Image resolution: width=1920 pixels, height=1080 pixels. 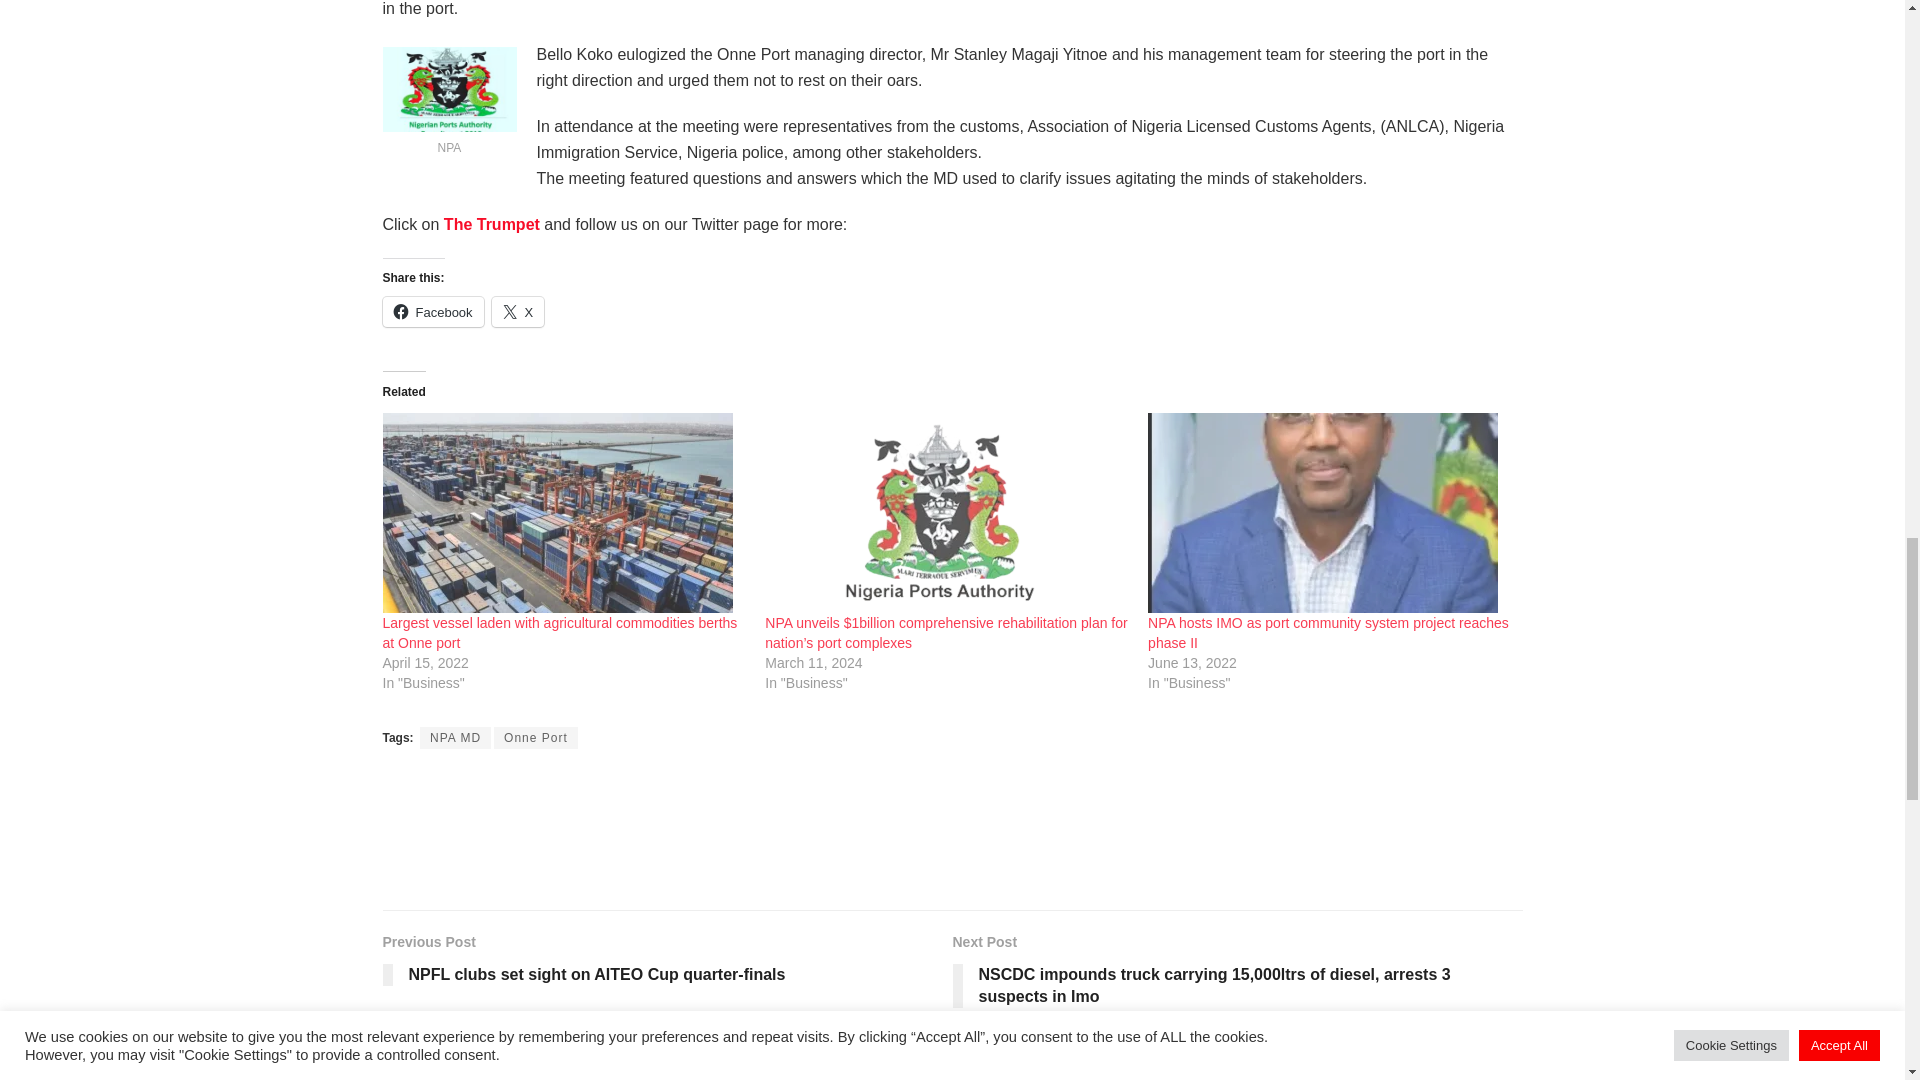 What do you see at coordinates (432, 312) in the screenshot?
I see `Click to share on Facebook` at bounding box center [432, 312].